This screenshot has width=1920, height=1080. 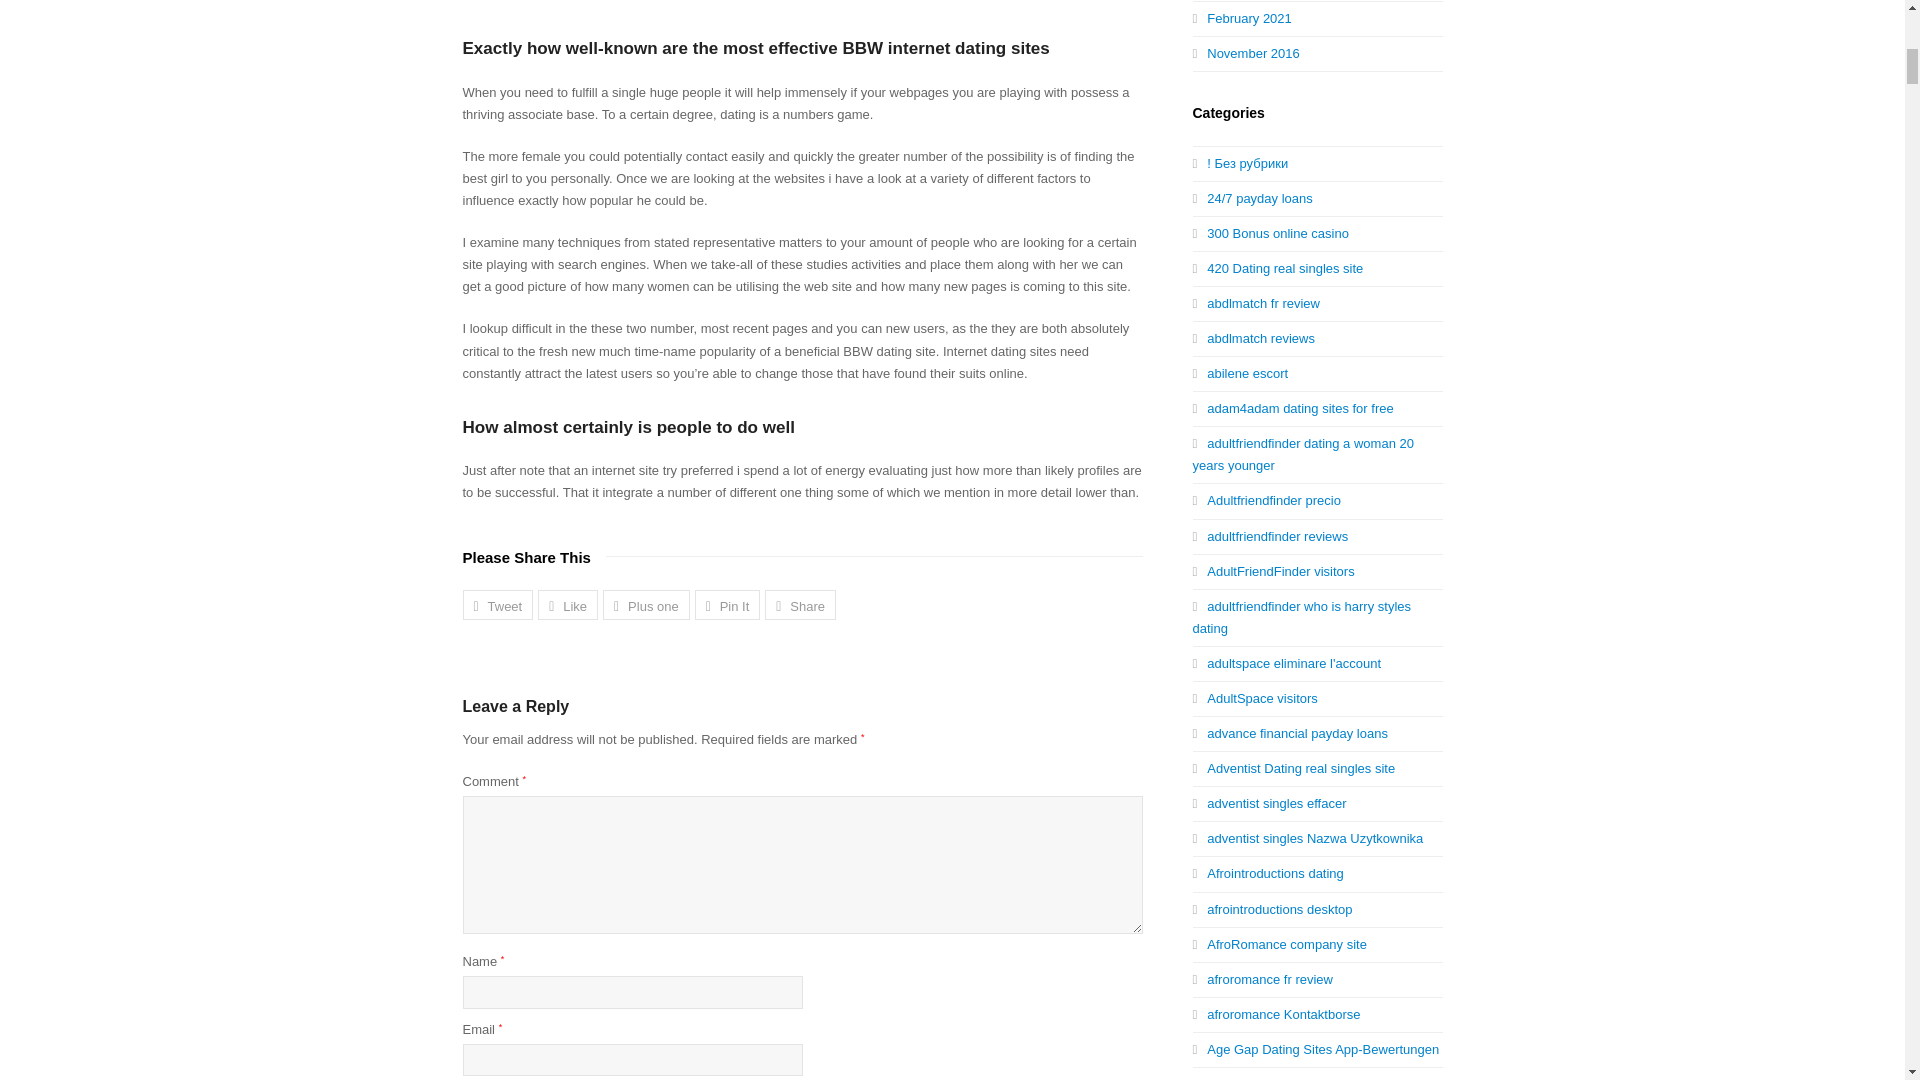 I want to click on Share on Twitter, so click(x=498, y=604).